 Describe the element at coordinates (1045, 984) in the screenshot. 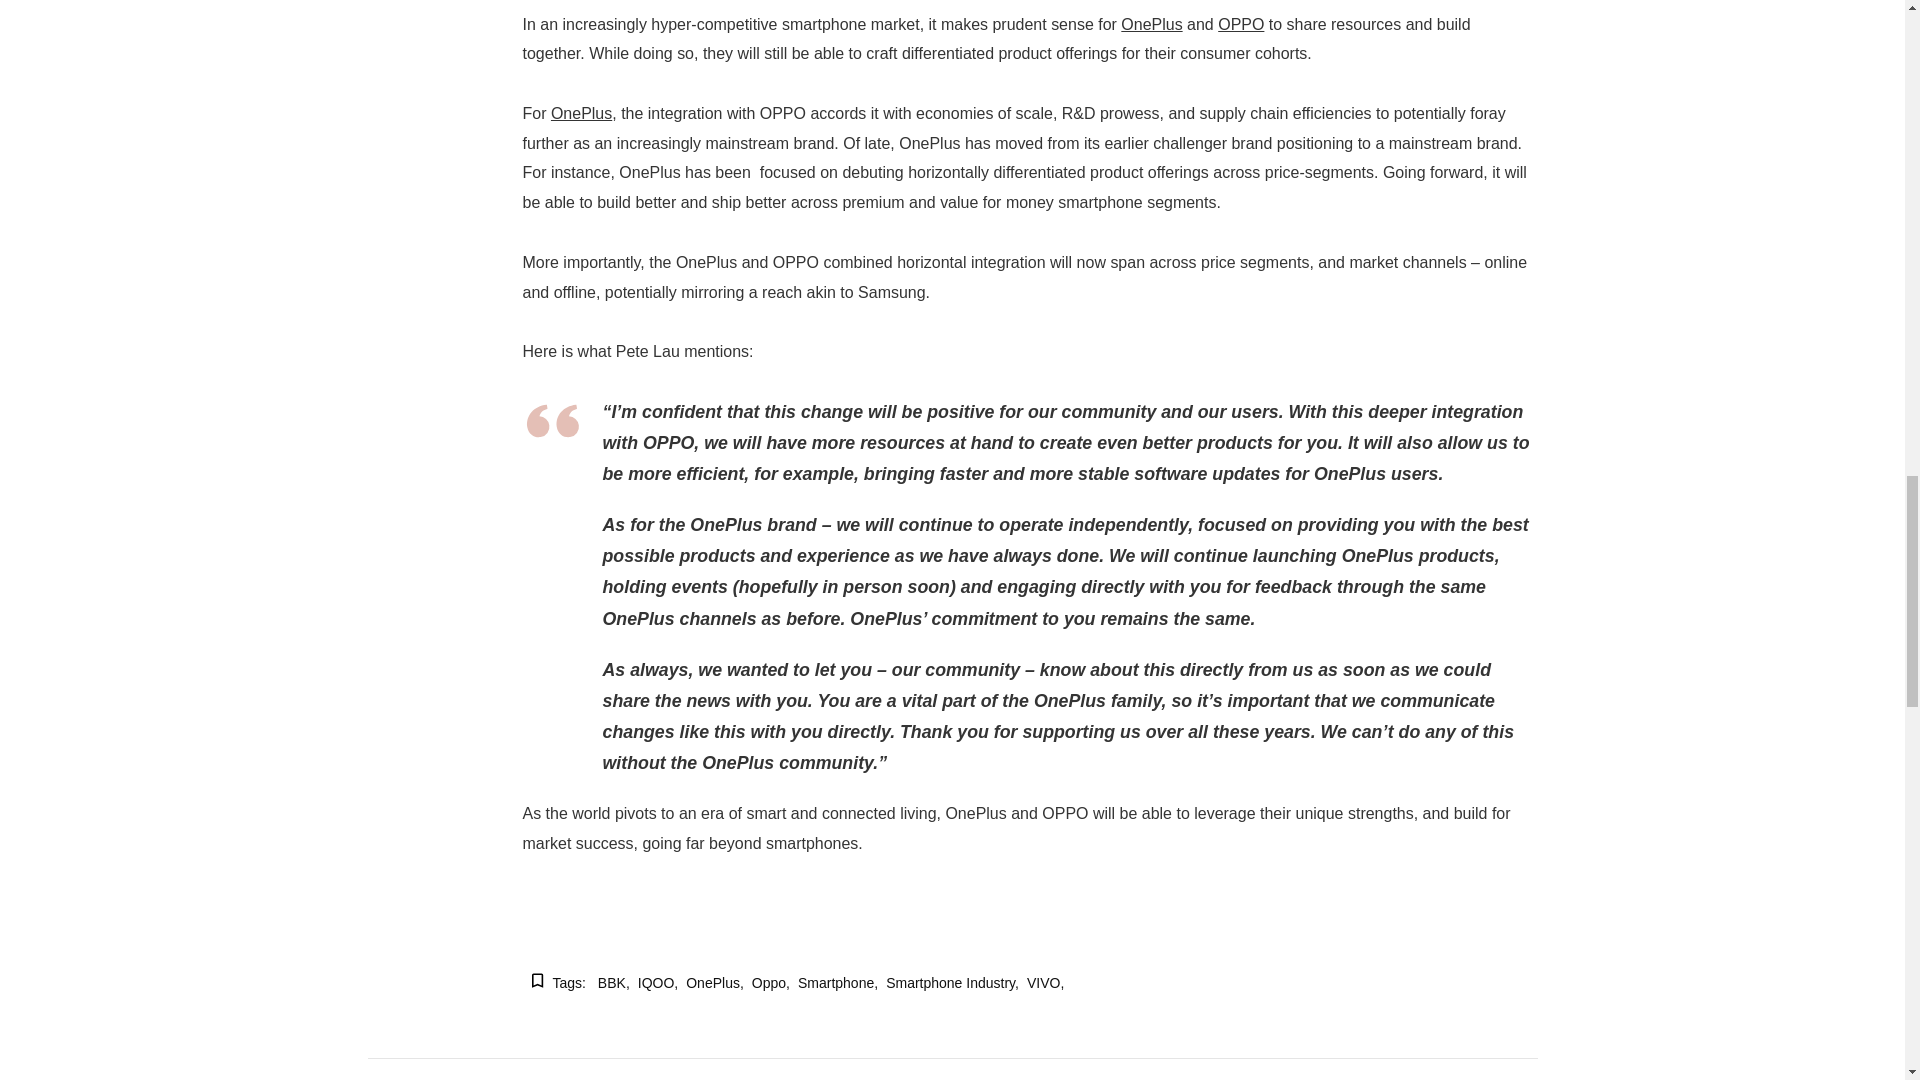

I see `VIVO` at that location.